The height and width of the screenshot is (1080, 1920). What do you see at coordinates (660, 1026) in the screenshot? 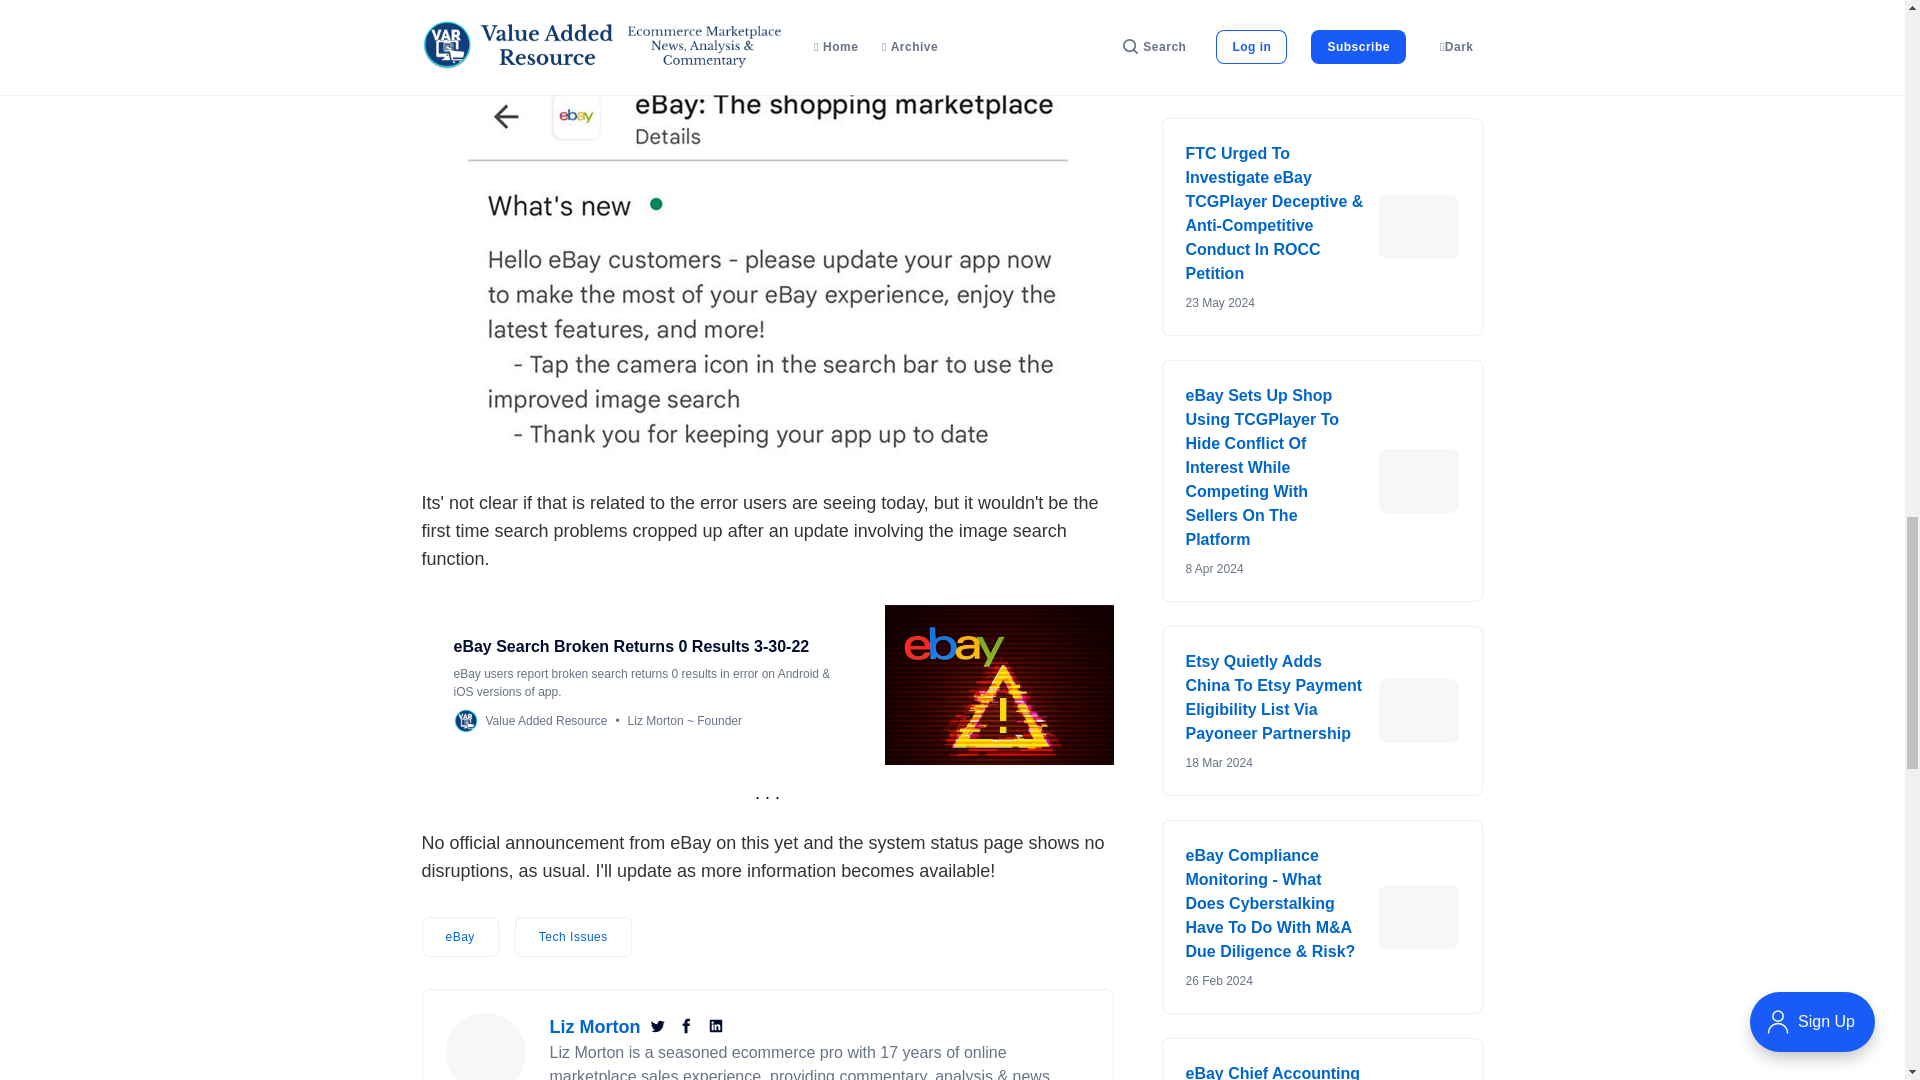
I see `Twitter` at bounding box center [660, 1026].